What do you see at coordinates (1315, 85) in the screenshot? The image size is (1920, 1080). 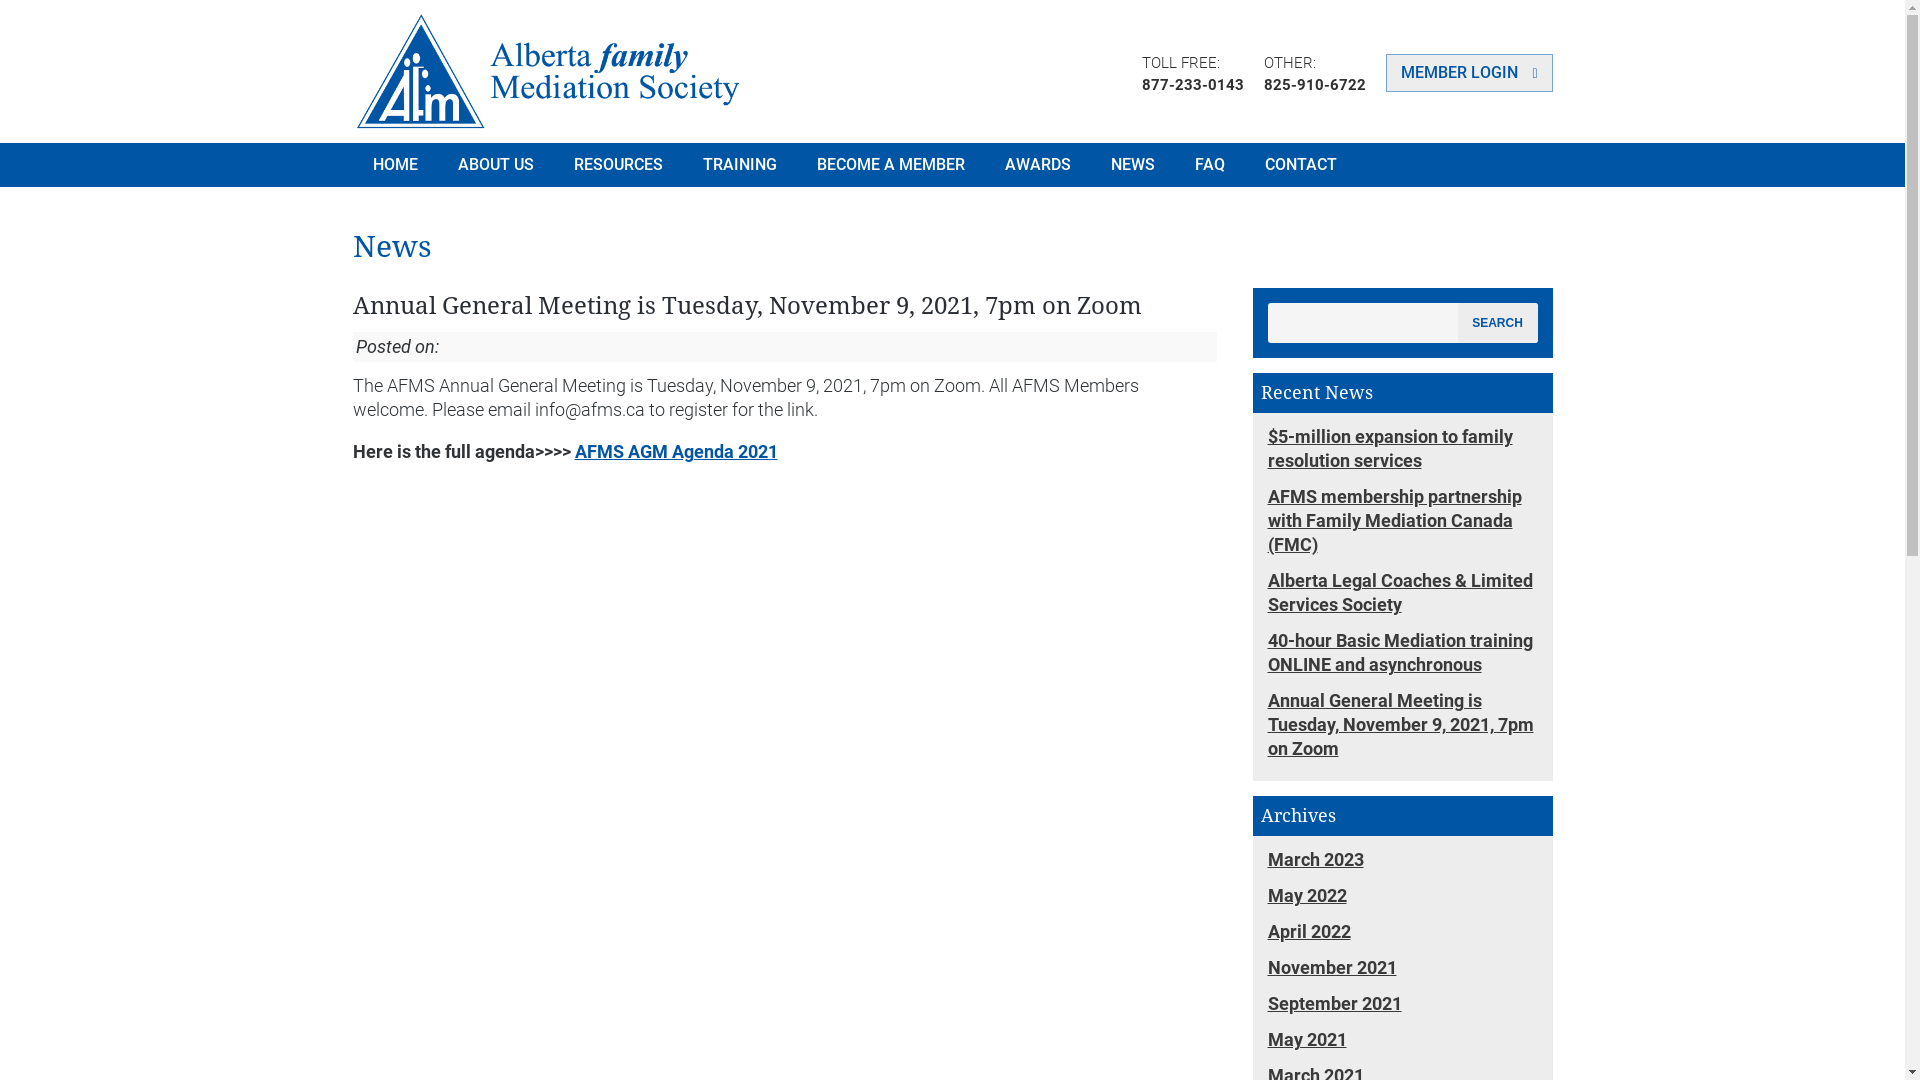 I see `825-910-6722` at bounding box center [1315, 85].